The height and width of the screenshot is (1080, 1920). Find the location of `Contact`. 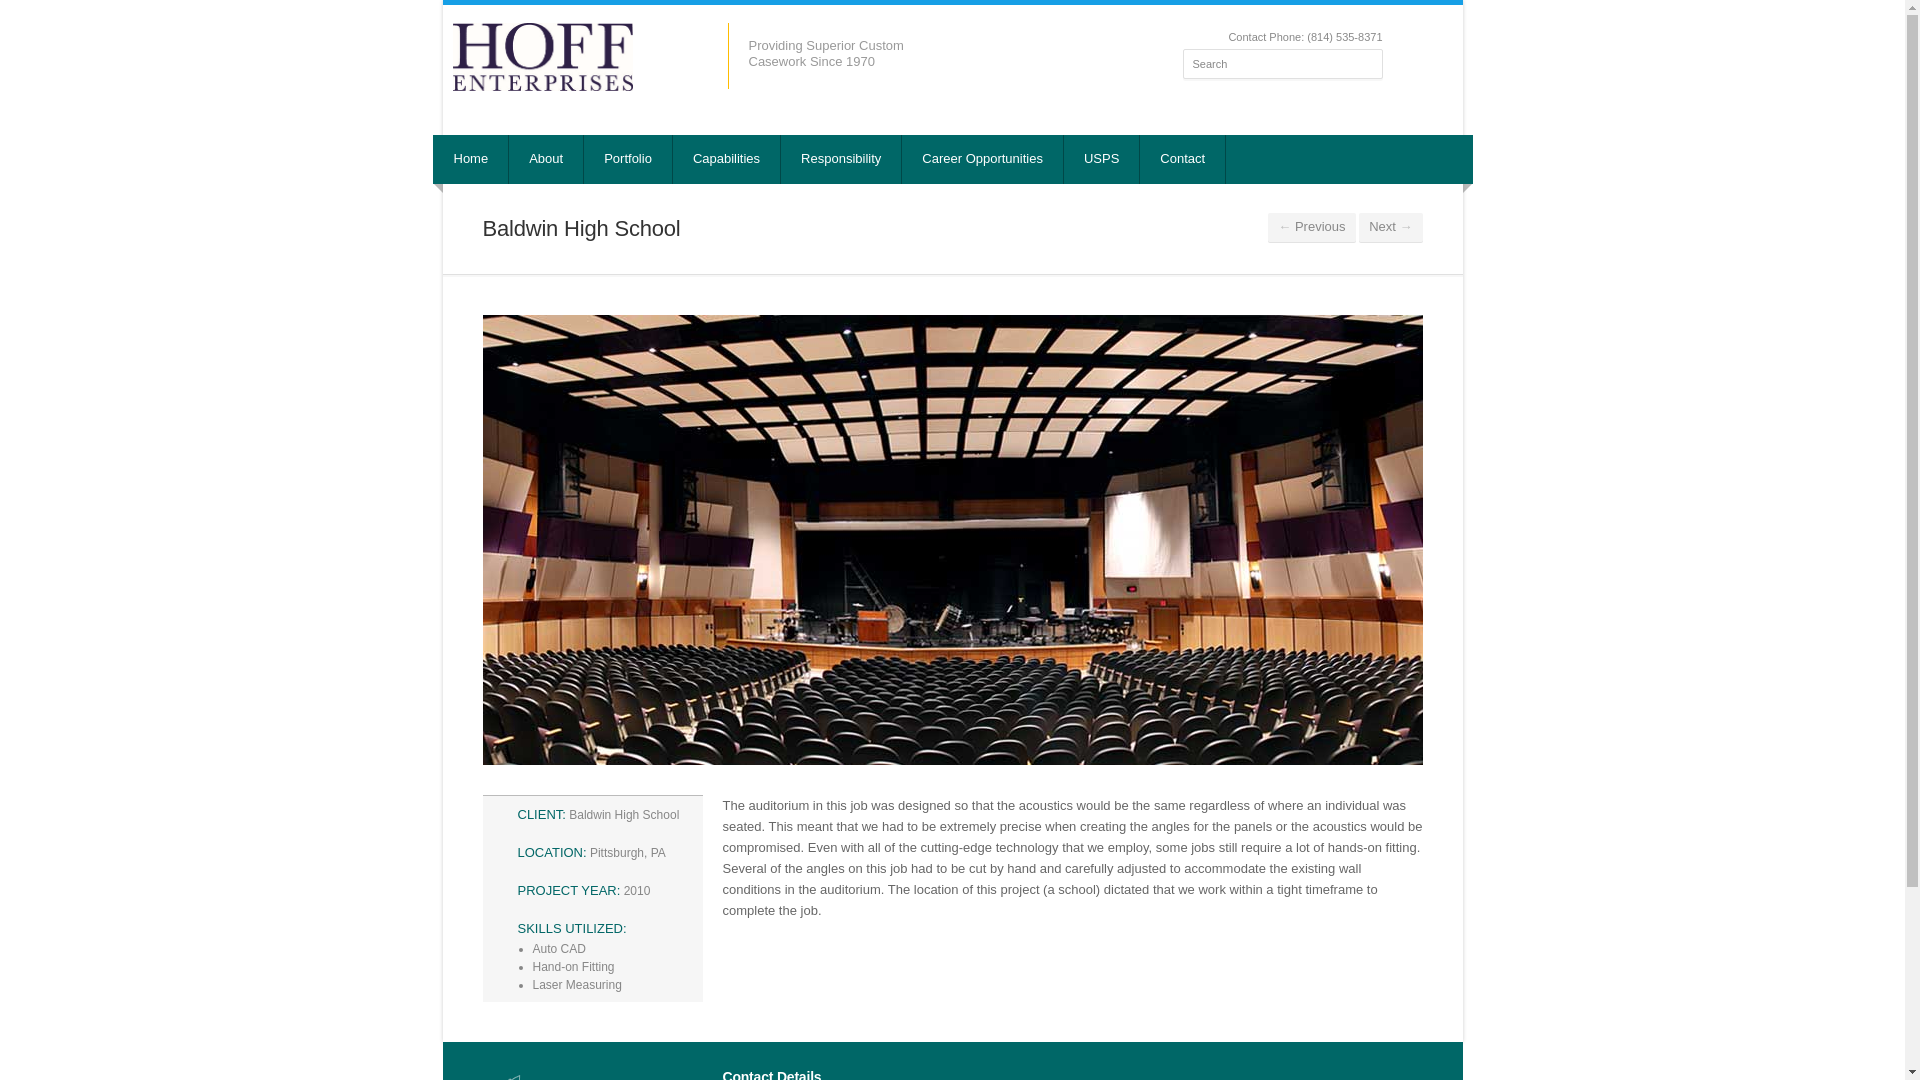

Contact is located at coordinates (1183, 159).